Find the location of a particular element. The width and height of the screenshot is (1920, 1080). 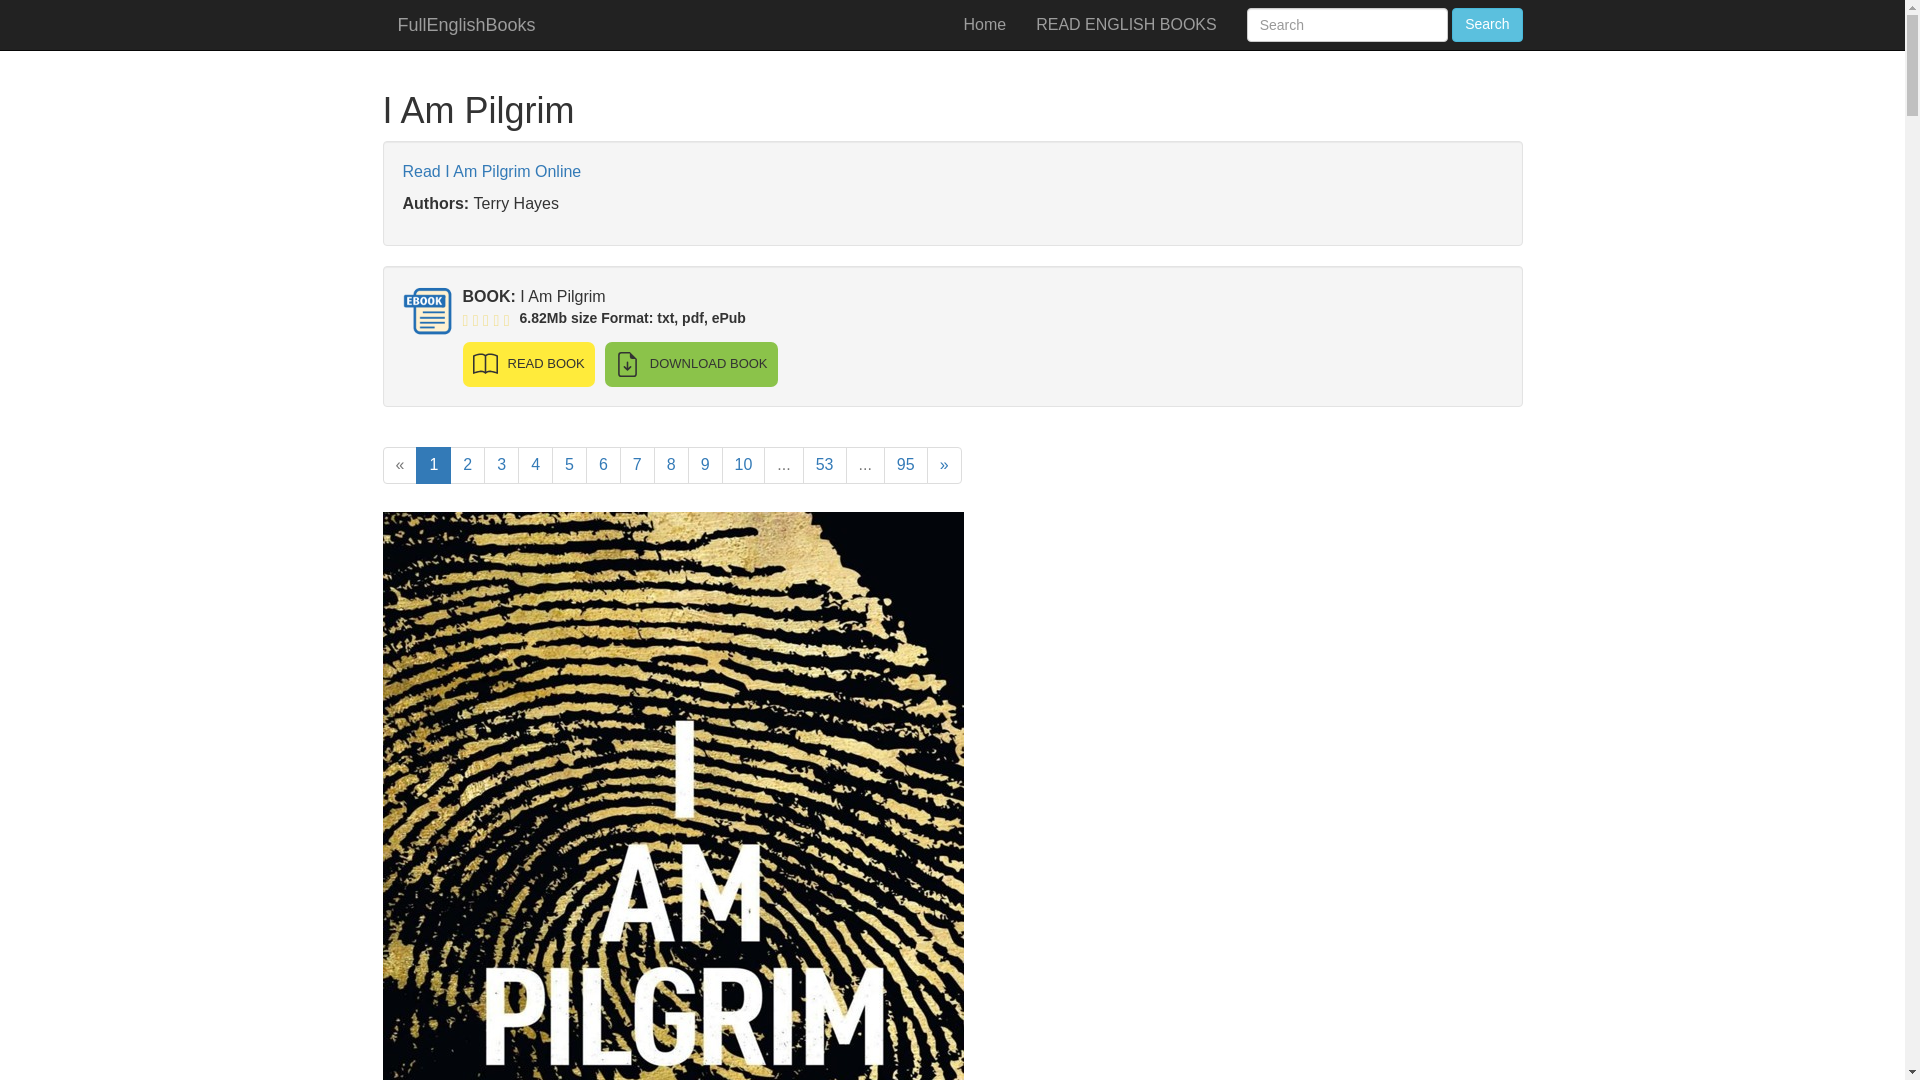

1 is located at coordinates (434, 465).